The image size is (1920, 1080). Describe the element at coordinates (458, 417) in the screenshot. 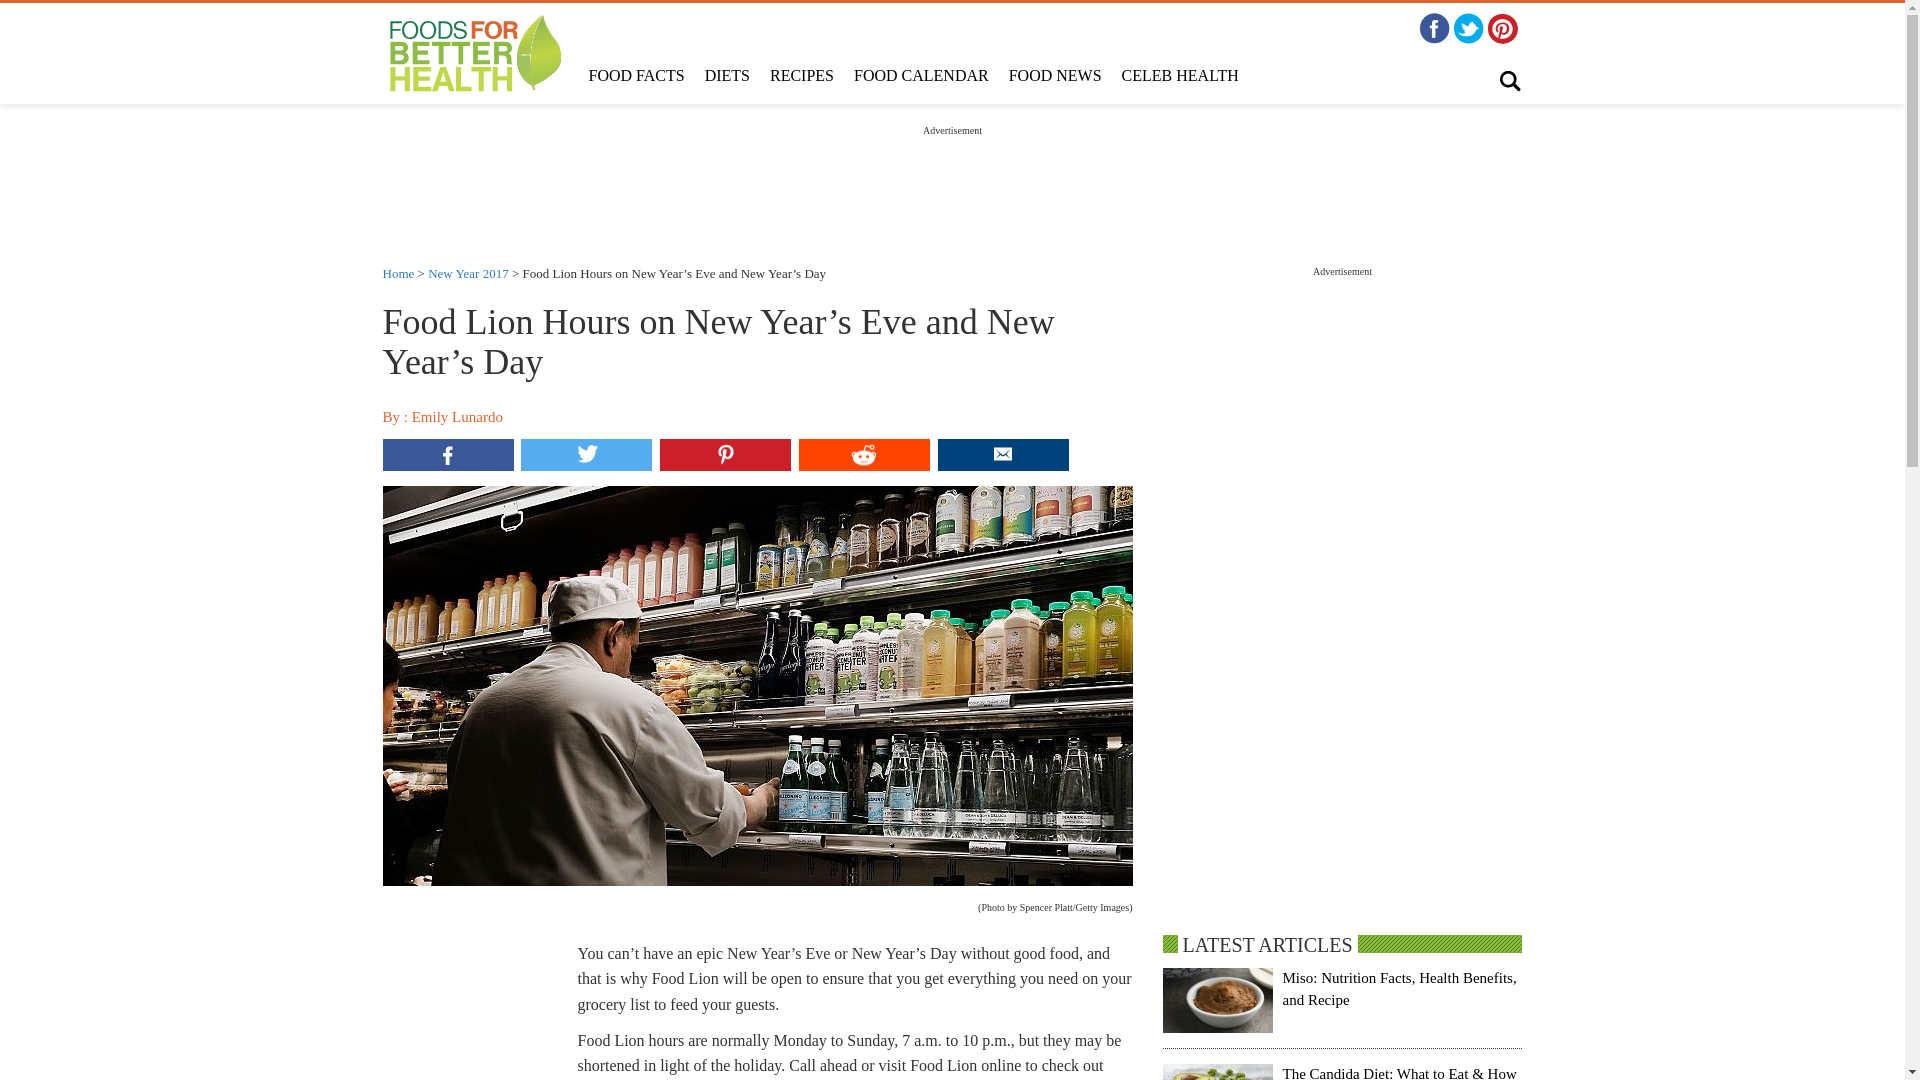

I see `Posts by Emily Lunardo` at that location.